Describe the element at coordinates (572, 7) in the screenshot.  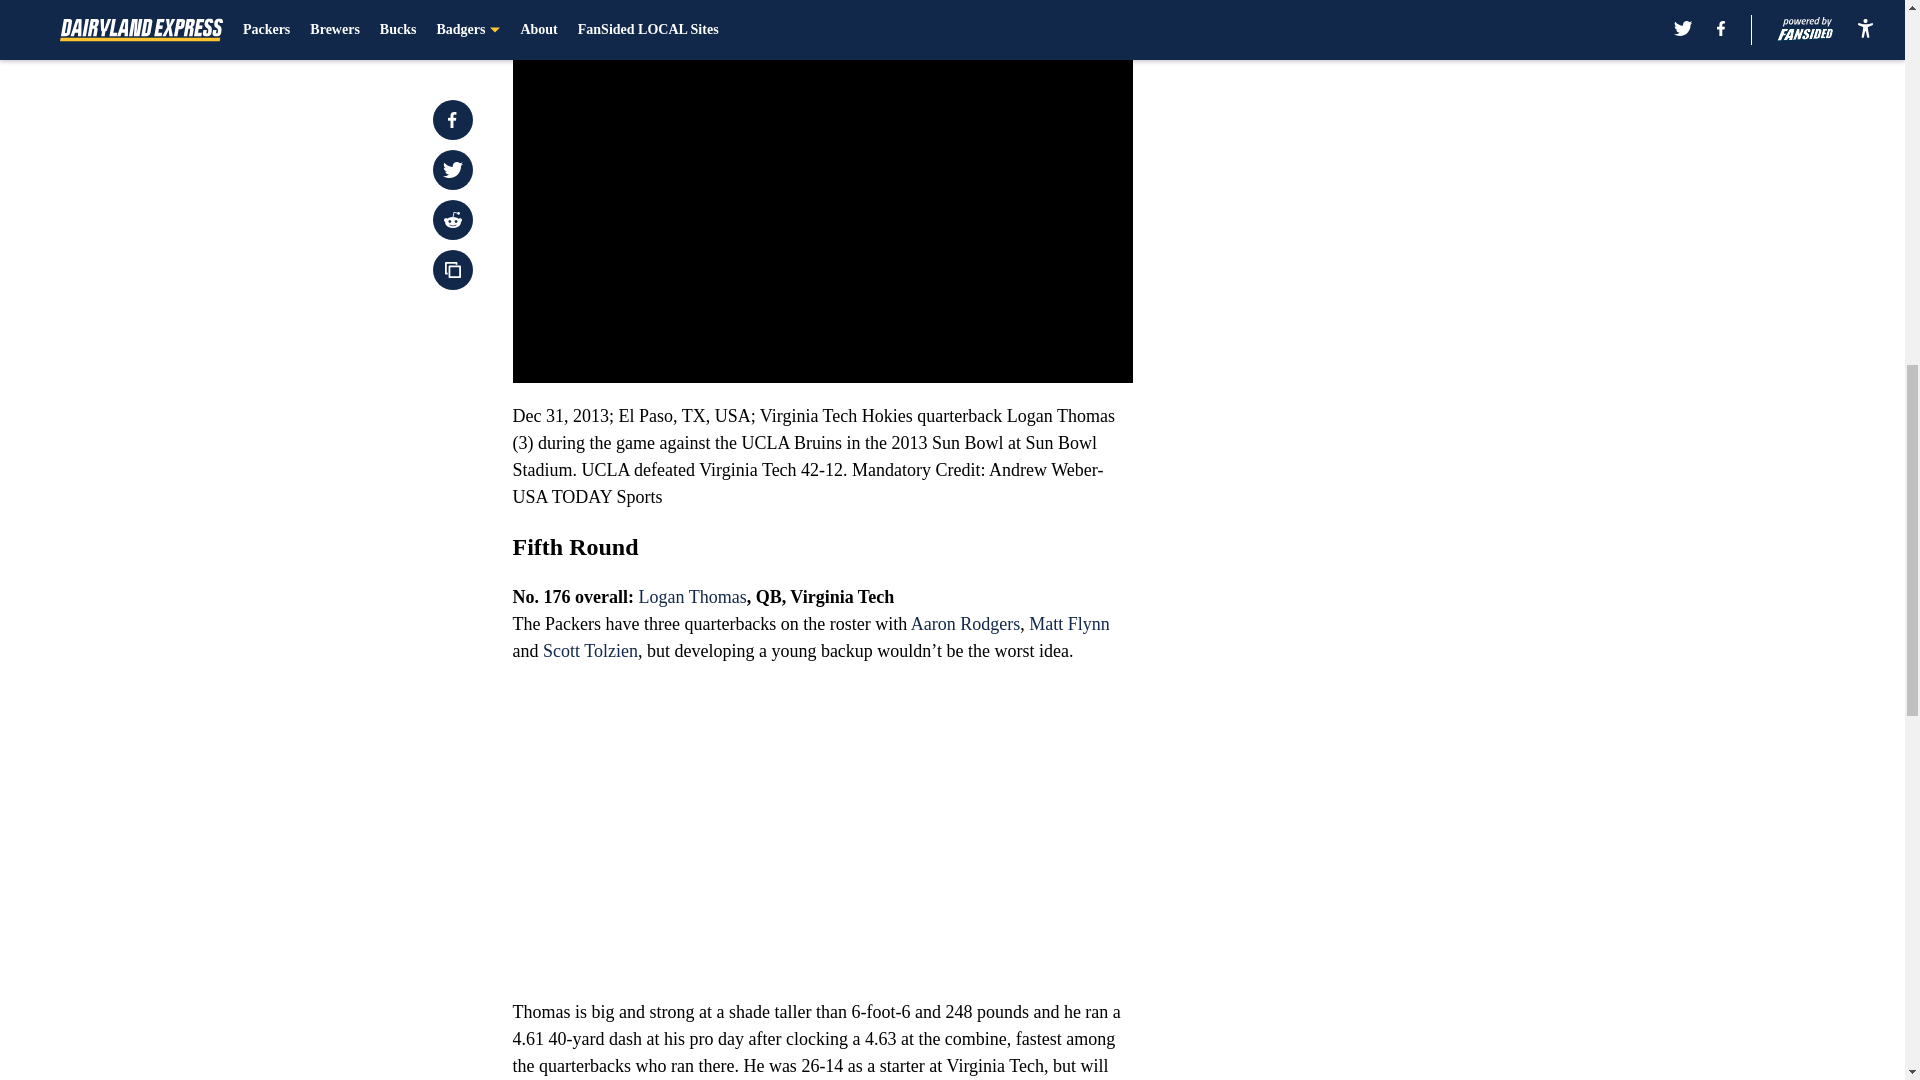
I see `Prev` at that location.